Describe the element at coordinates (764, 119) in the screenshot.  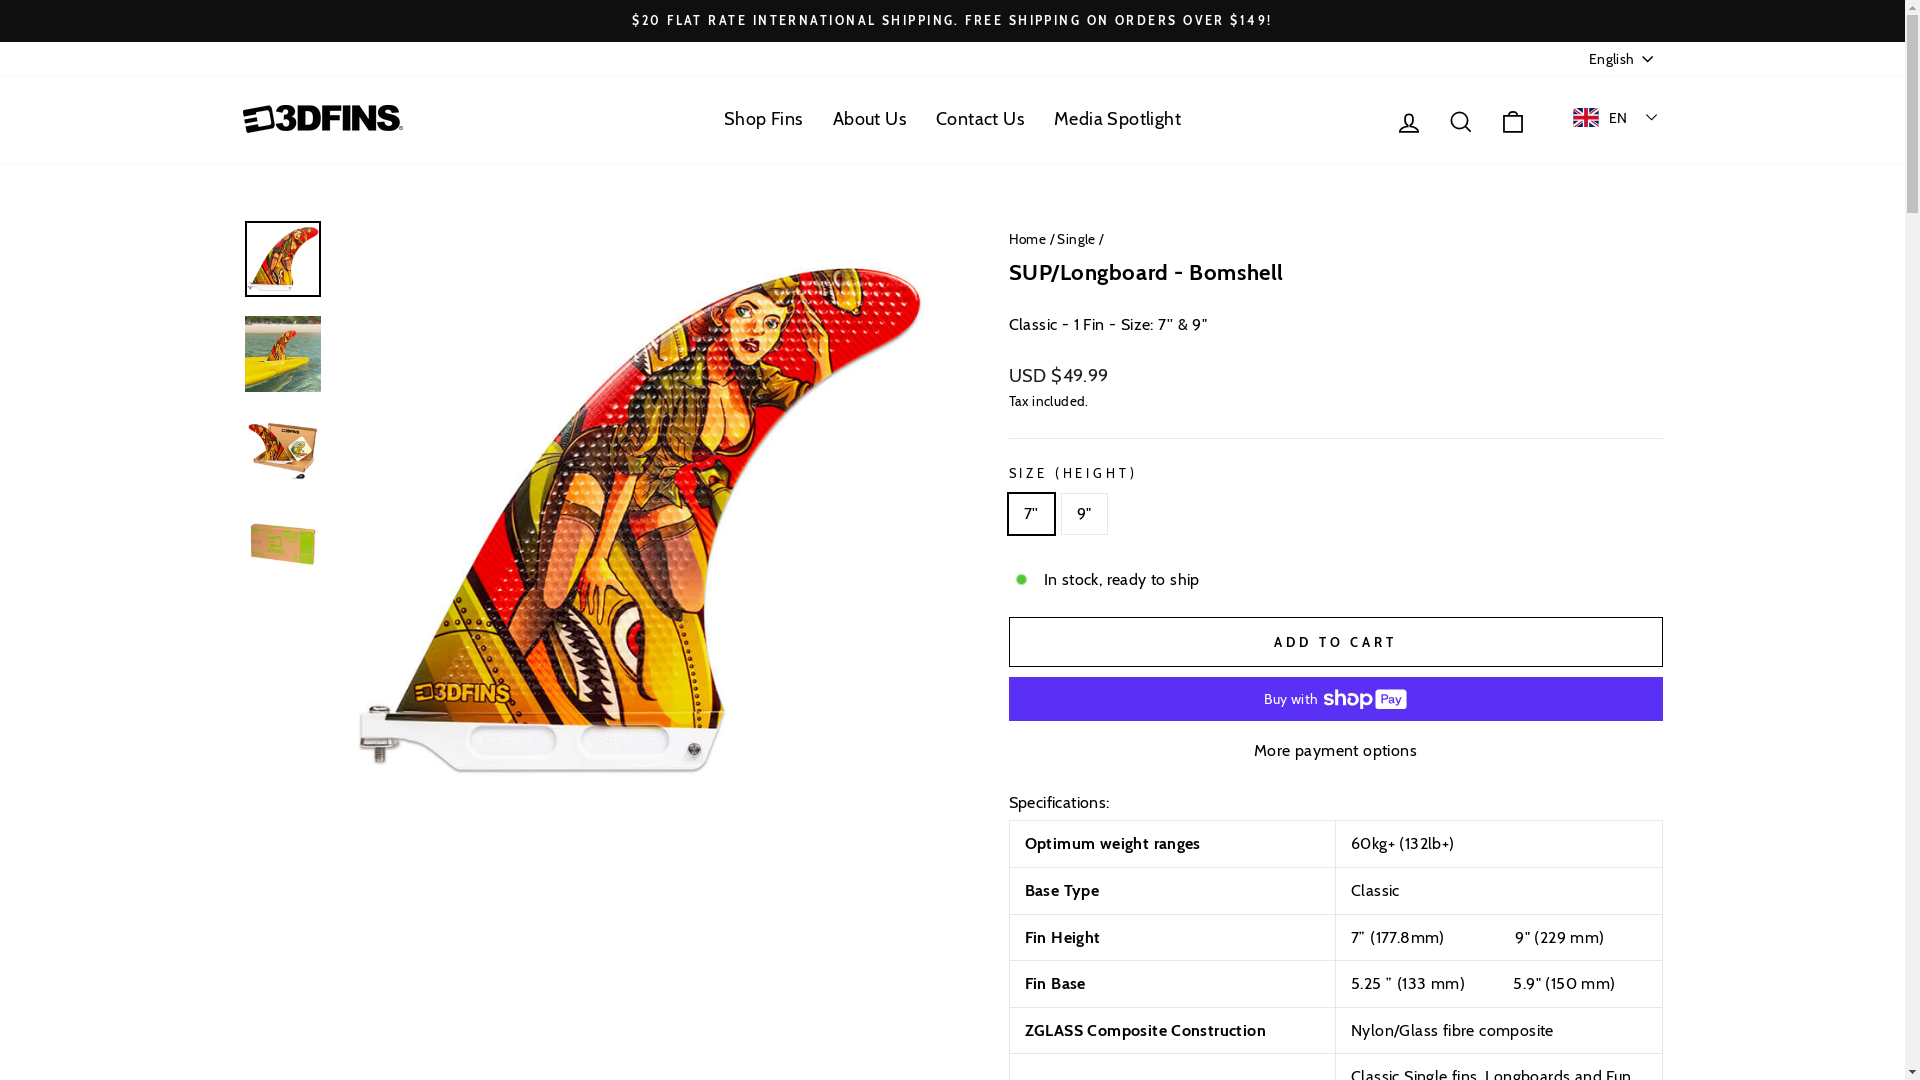
I see `Shop Fins` at that location.